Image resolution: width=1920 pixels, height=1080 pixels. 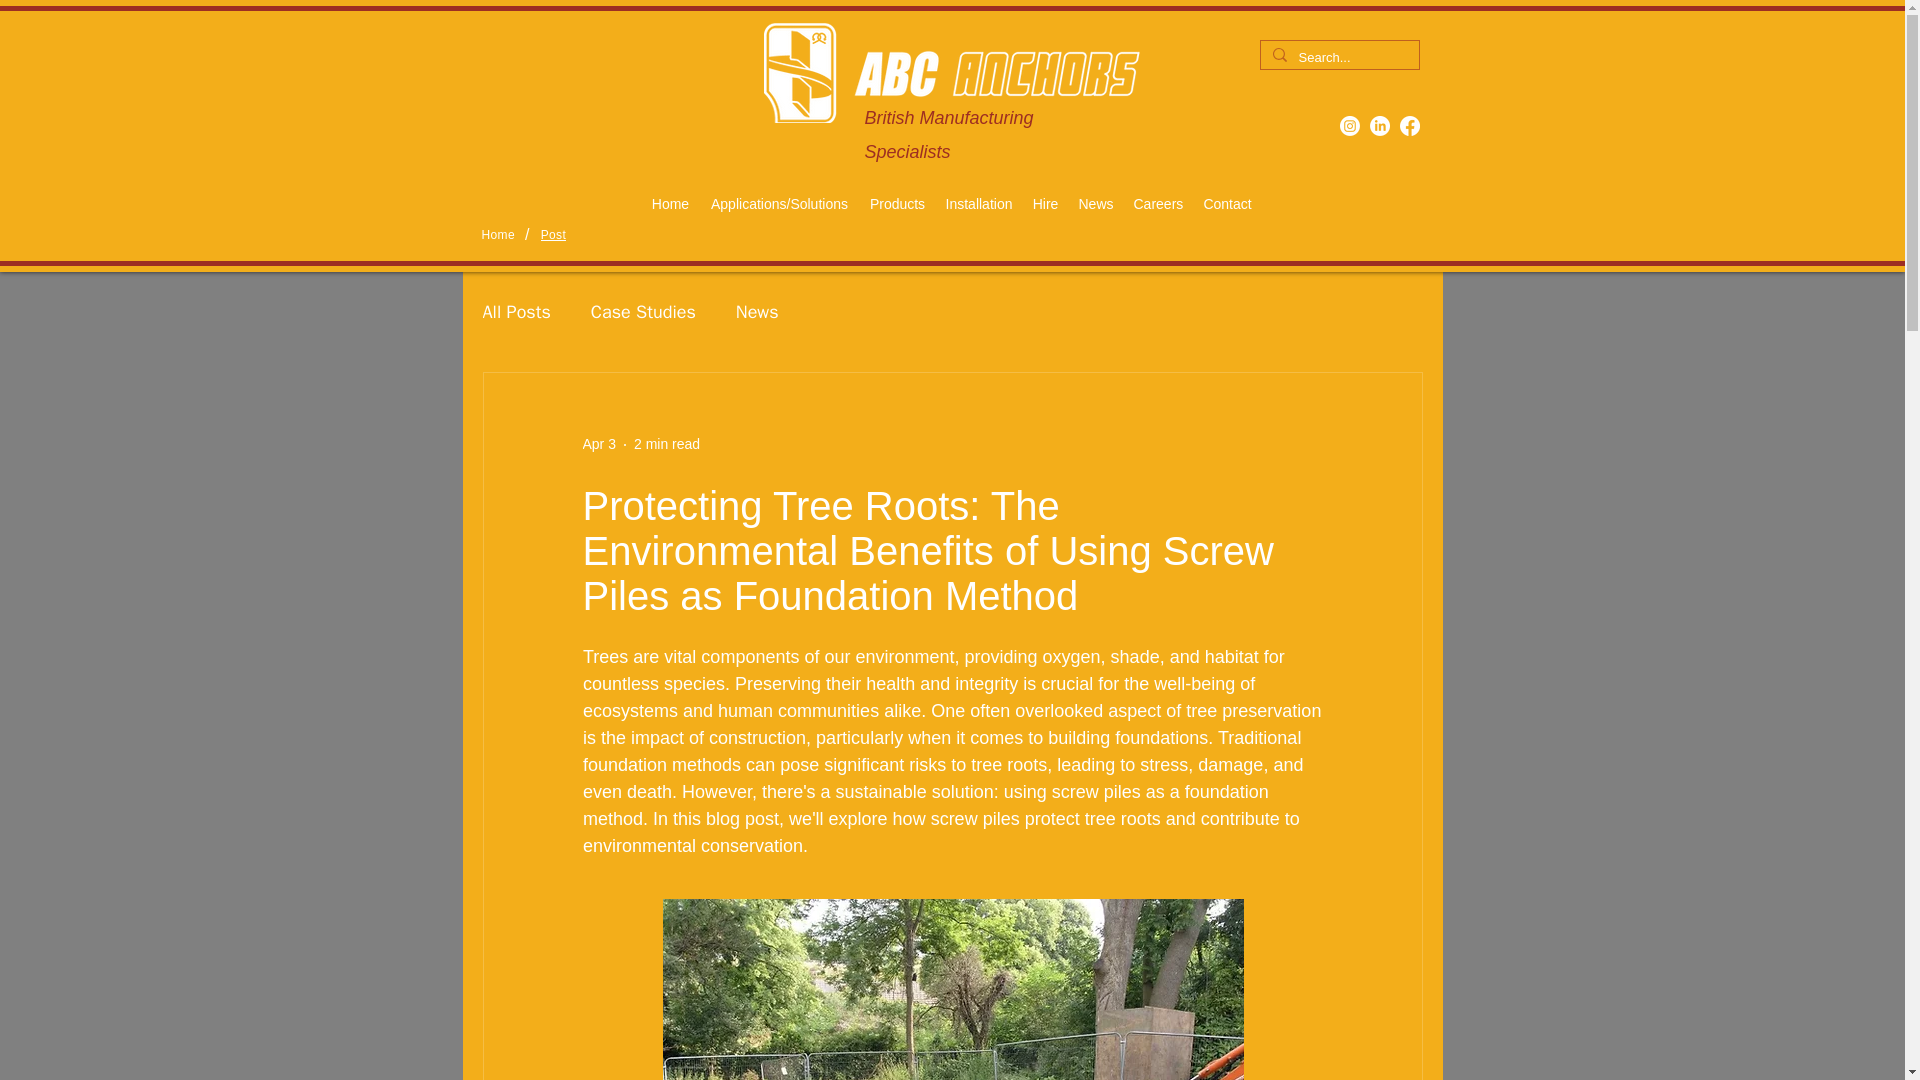 I want to click on All Posts, so click(x=515, y=312).